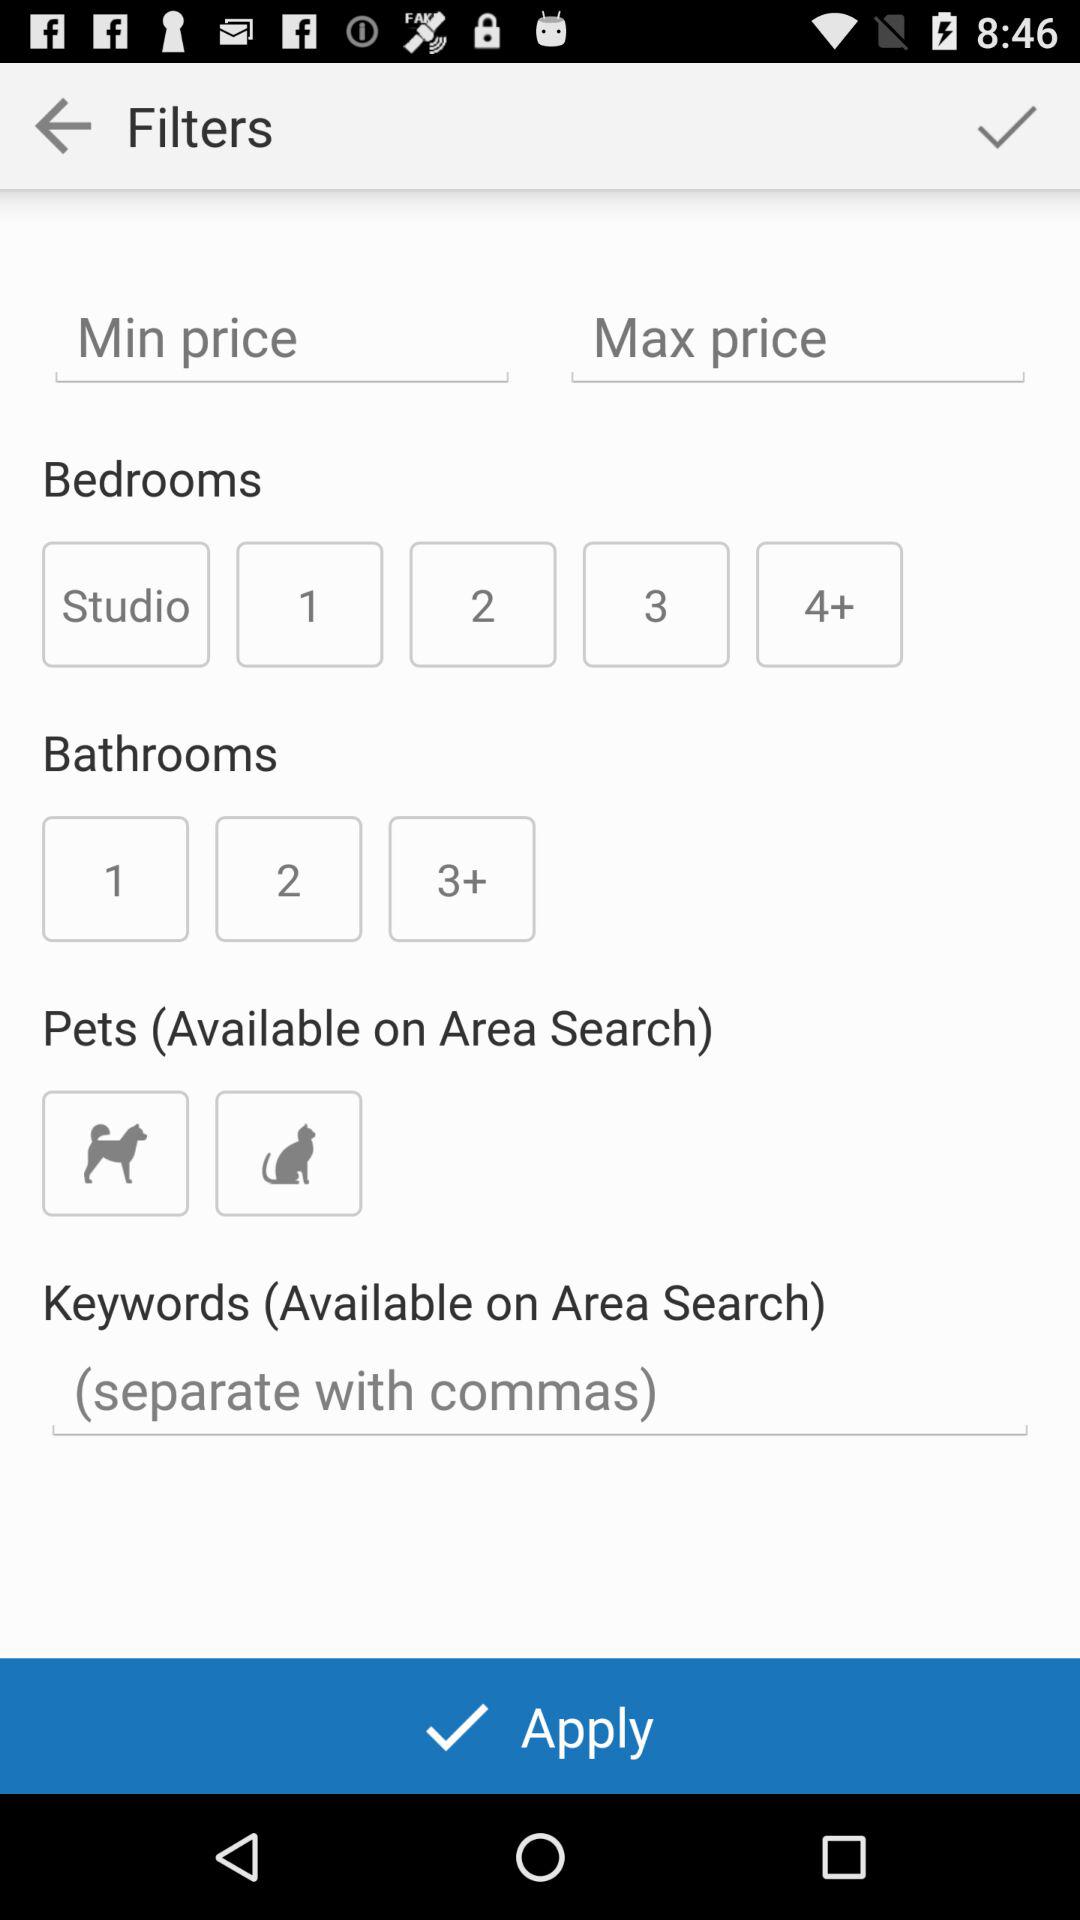  I want to click on press studio, so click(126, 604).